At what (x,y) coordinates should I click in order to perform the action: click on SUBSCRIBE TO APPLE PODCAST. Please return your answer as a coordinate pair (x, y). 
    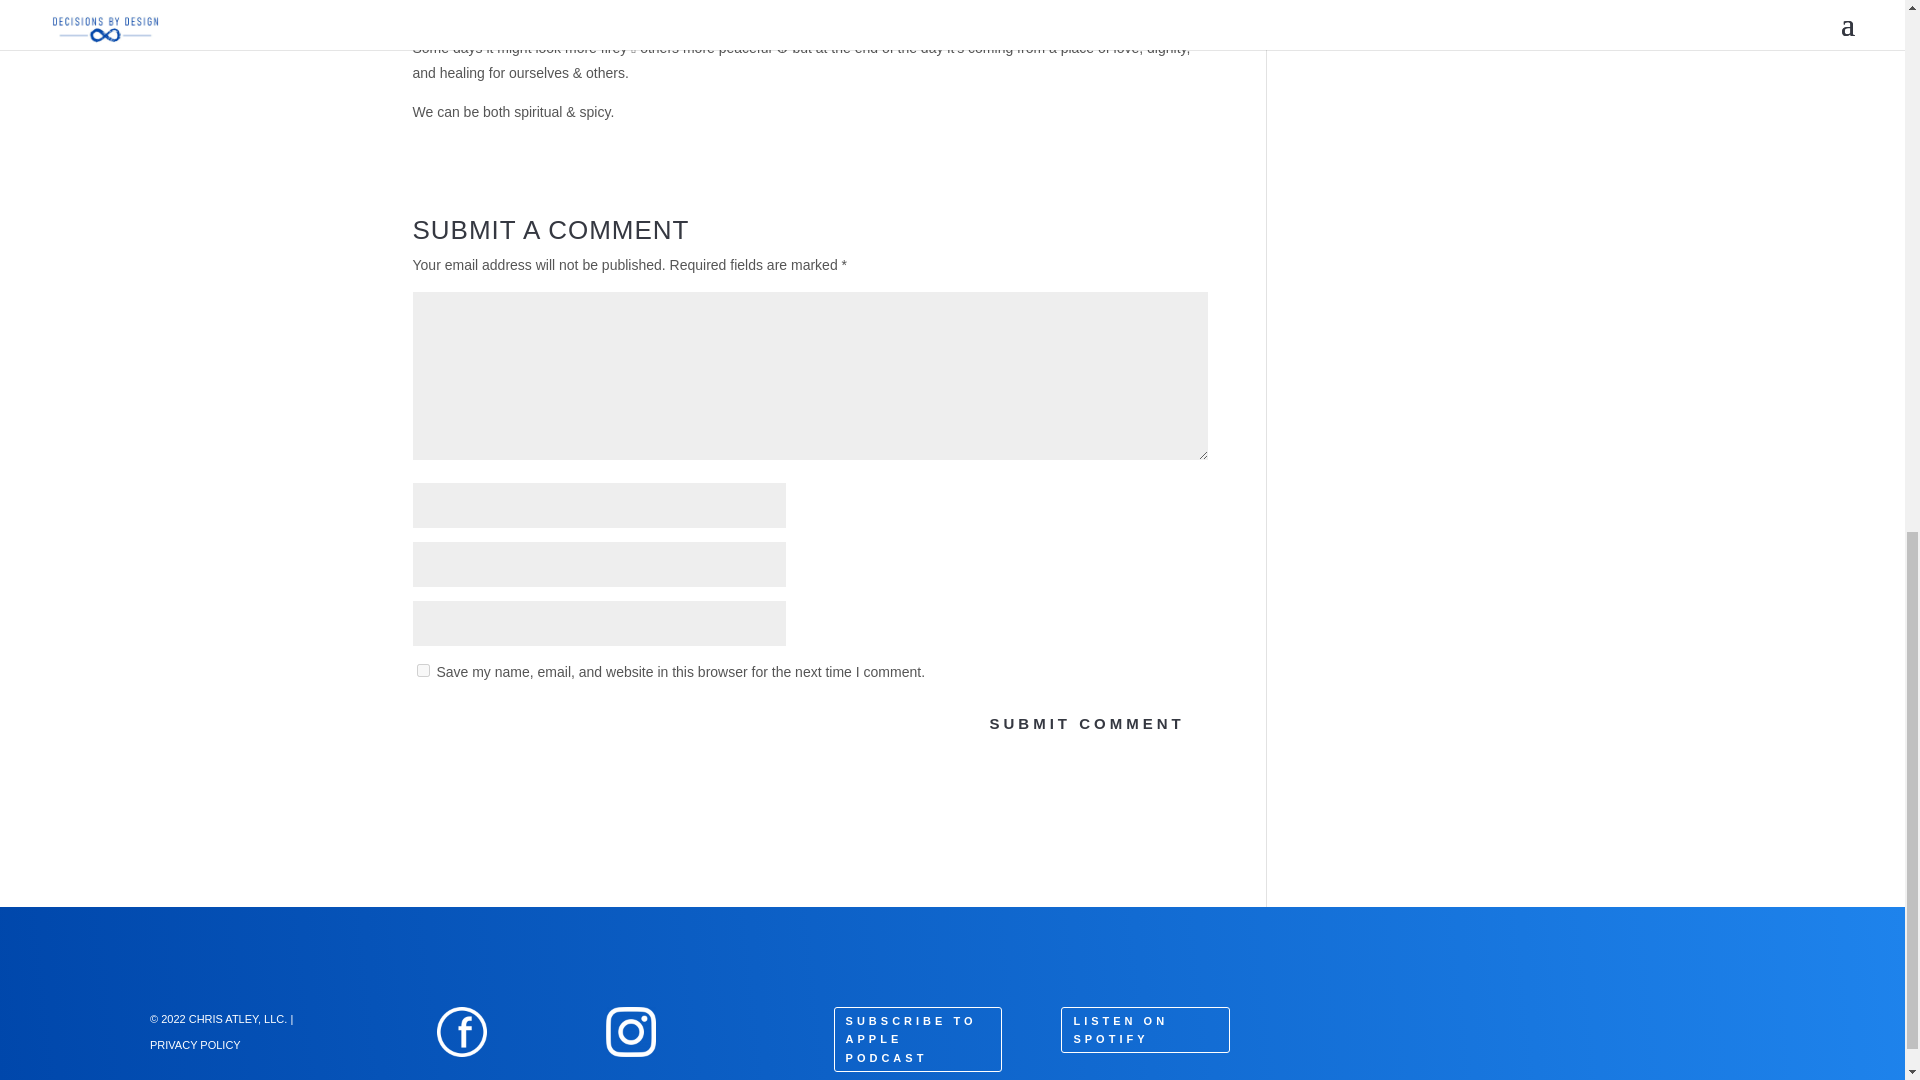
    Looking at the image, I should click on (918, 1039).